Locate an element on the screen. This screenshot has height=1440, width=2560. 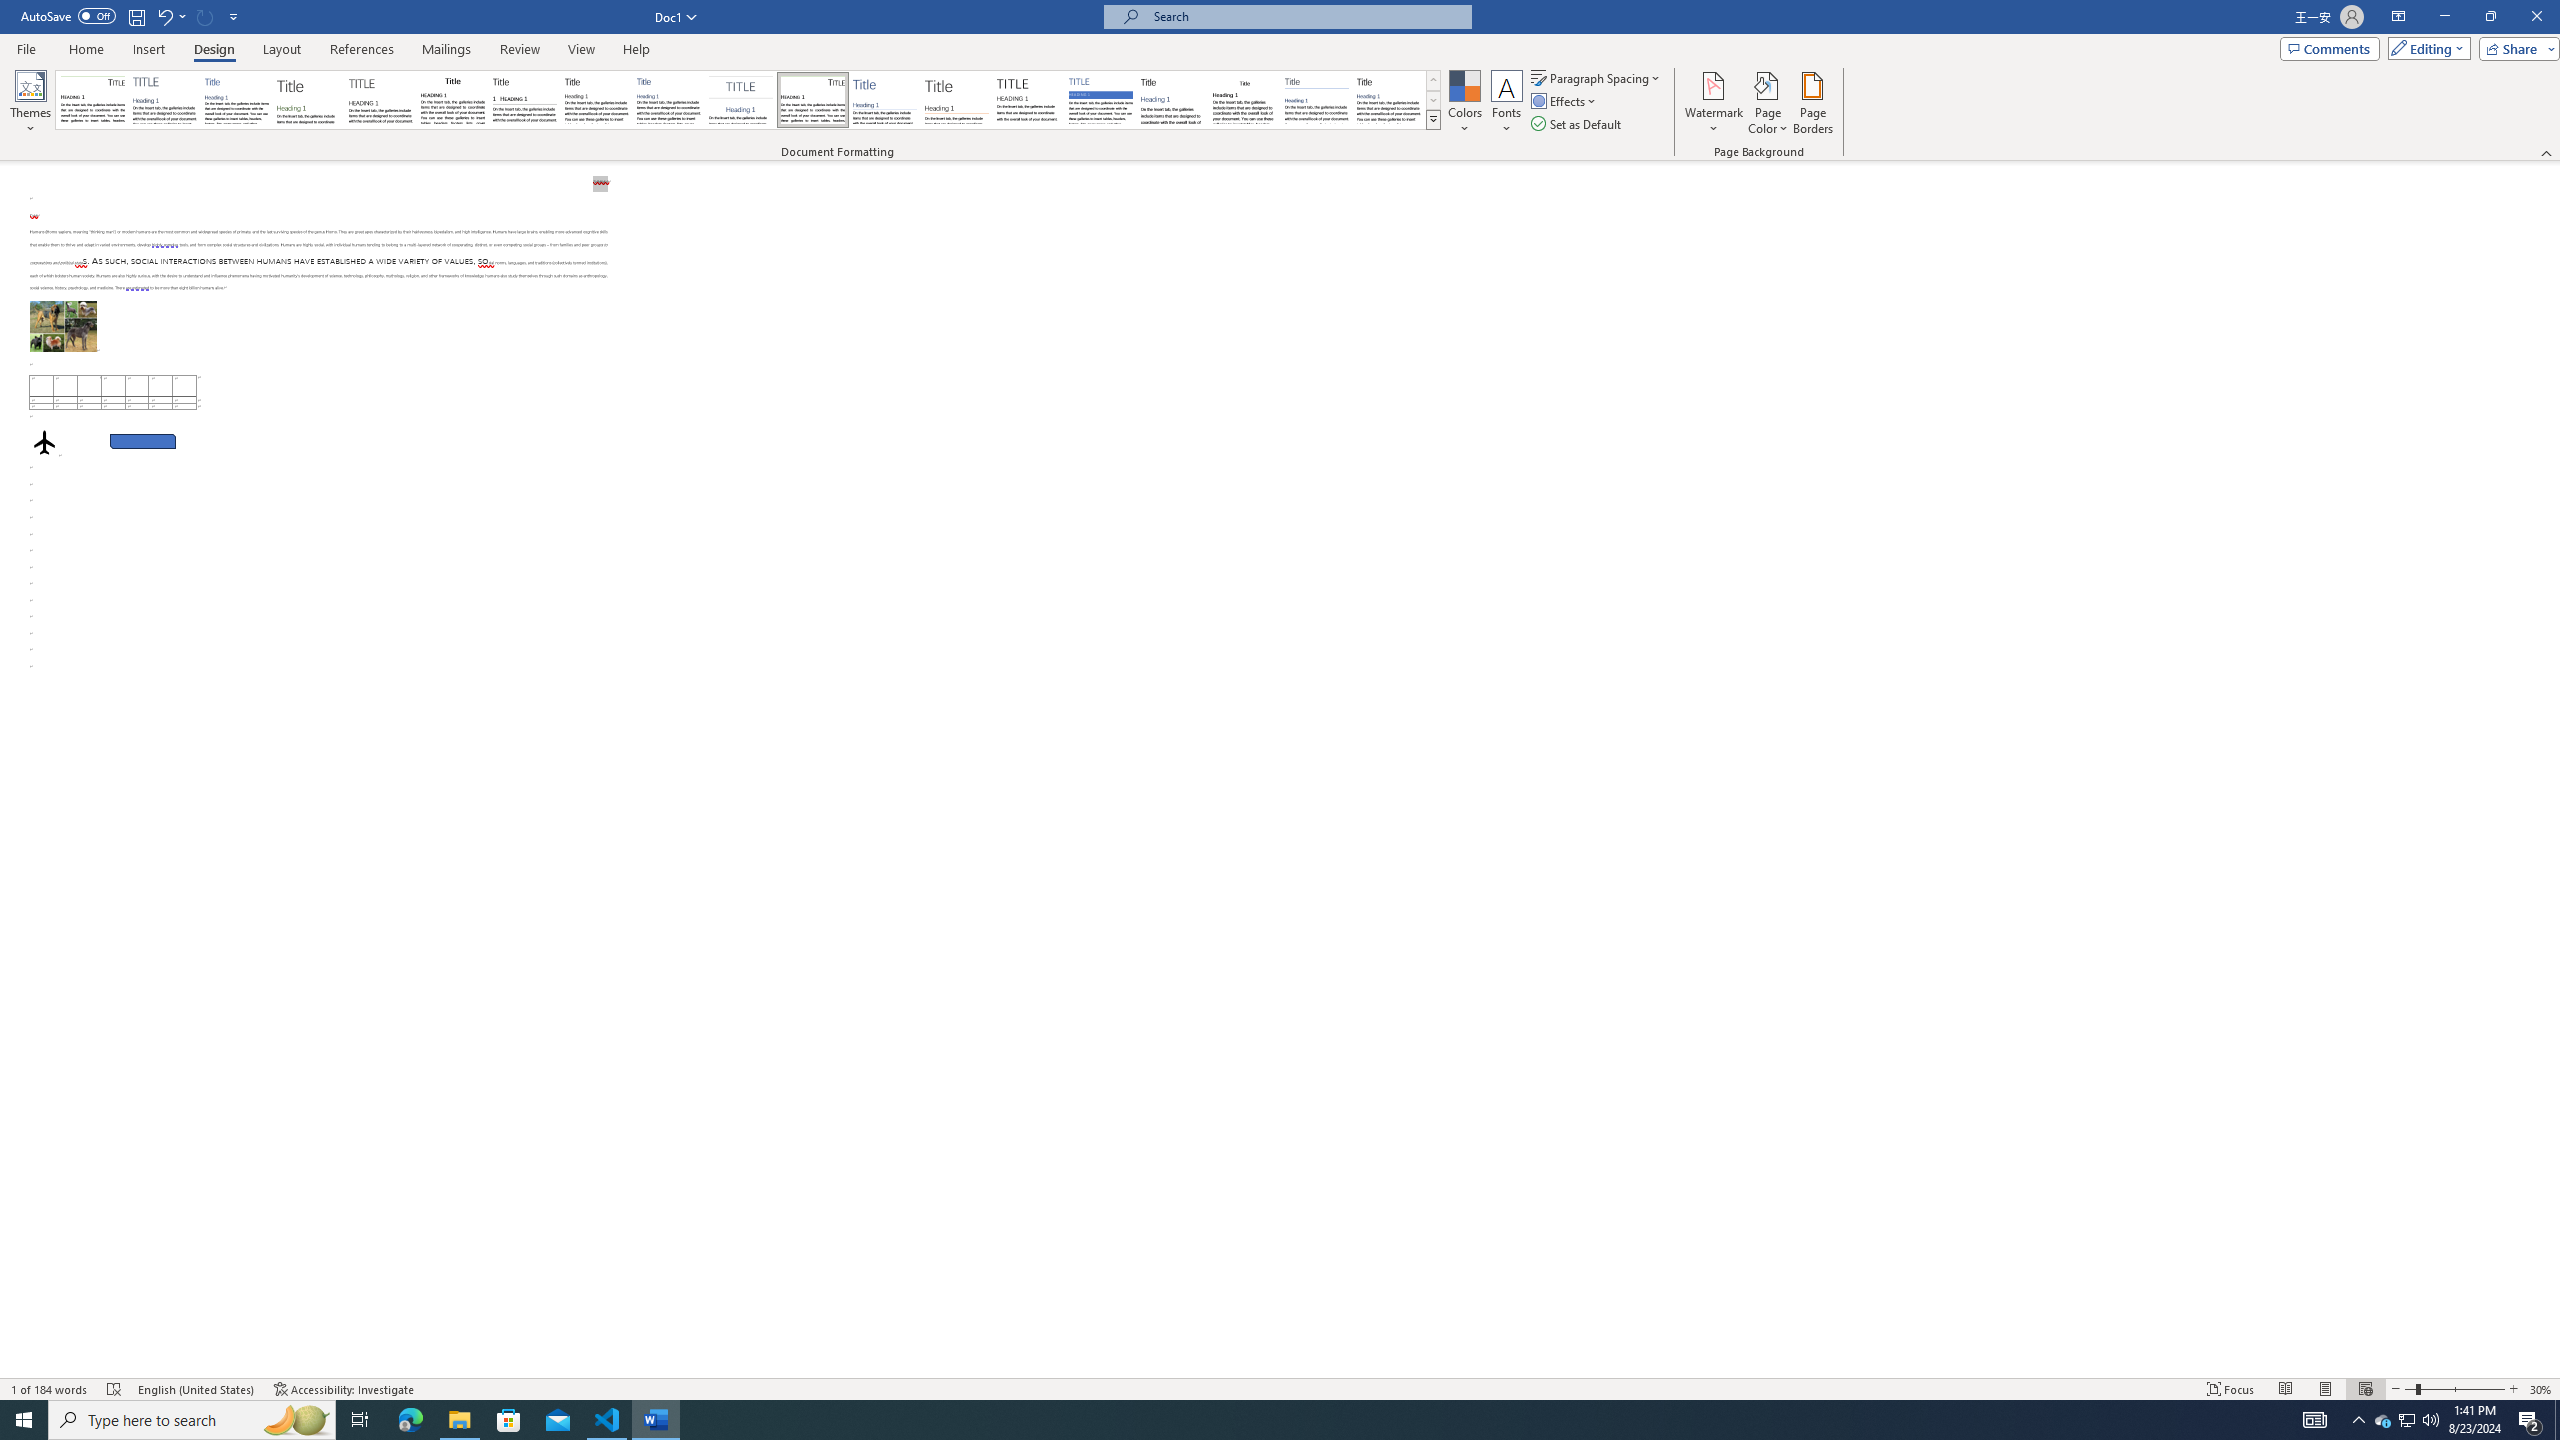
Basic (Simple) is located at coordinates (238, 100).